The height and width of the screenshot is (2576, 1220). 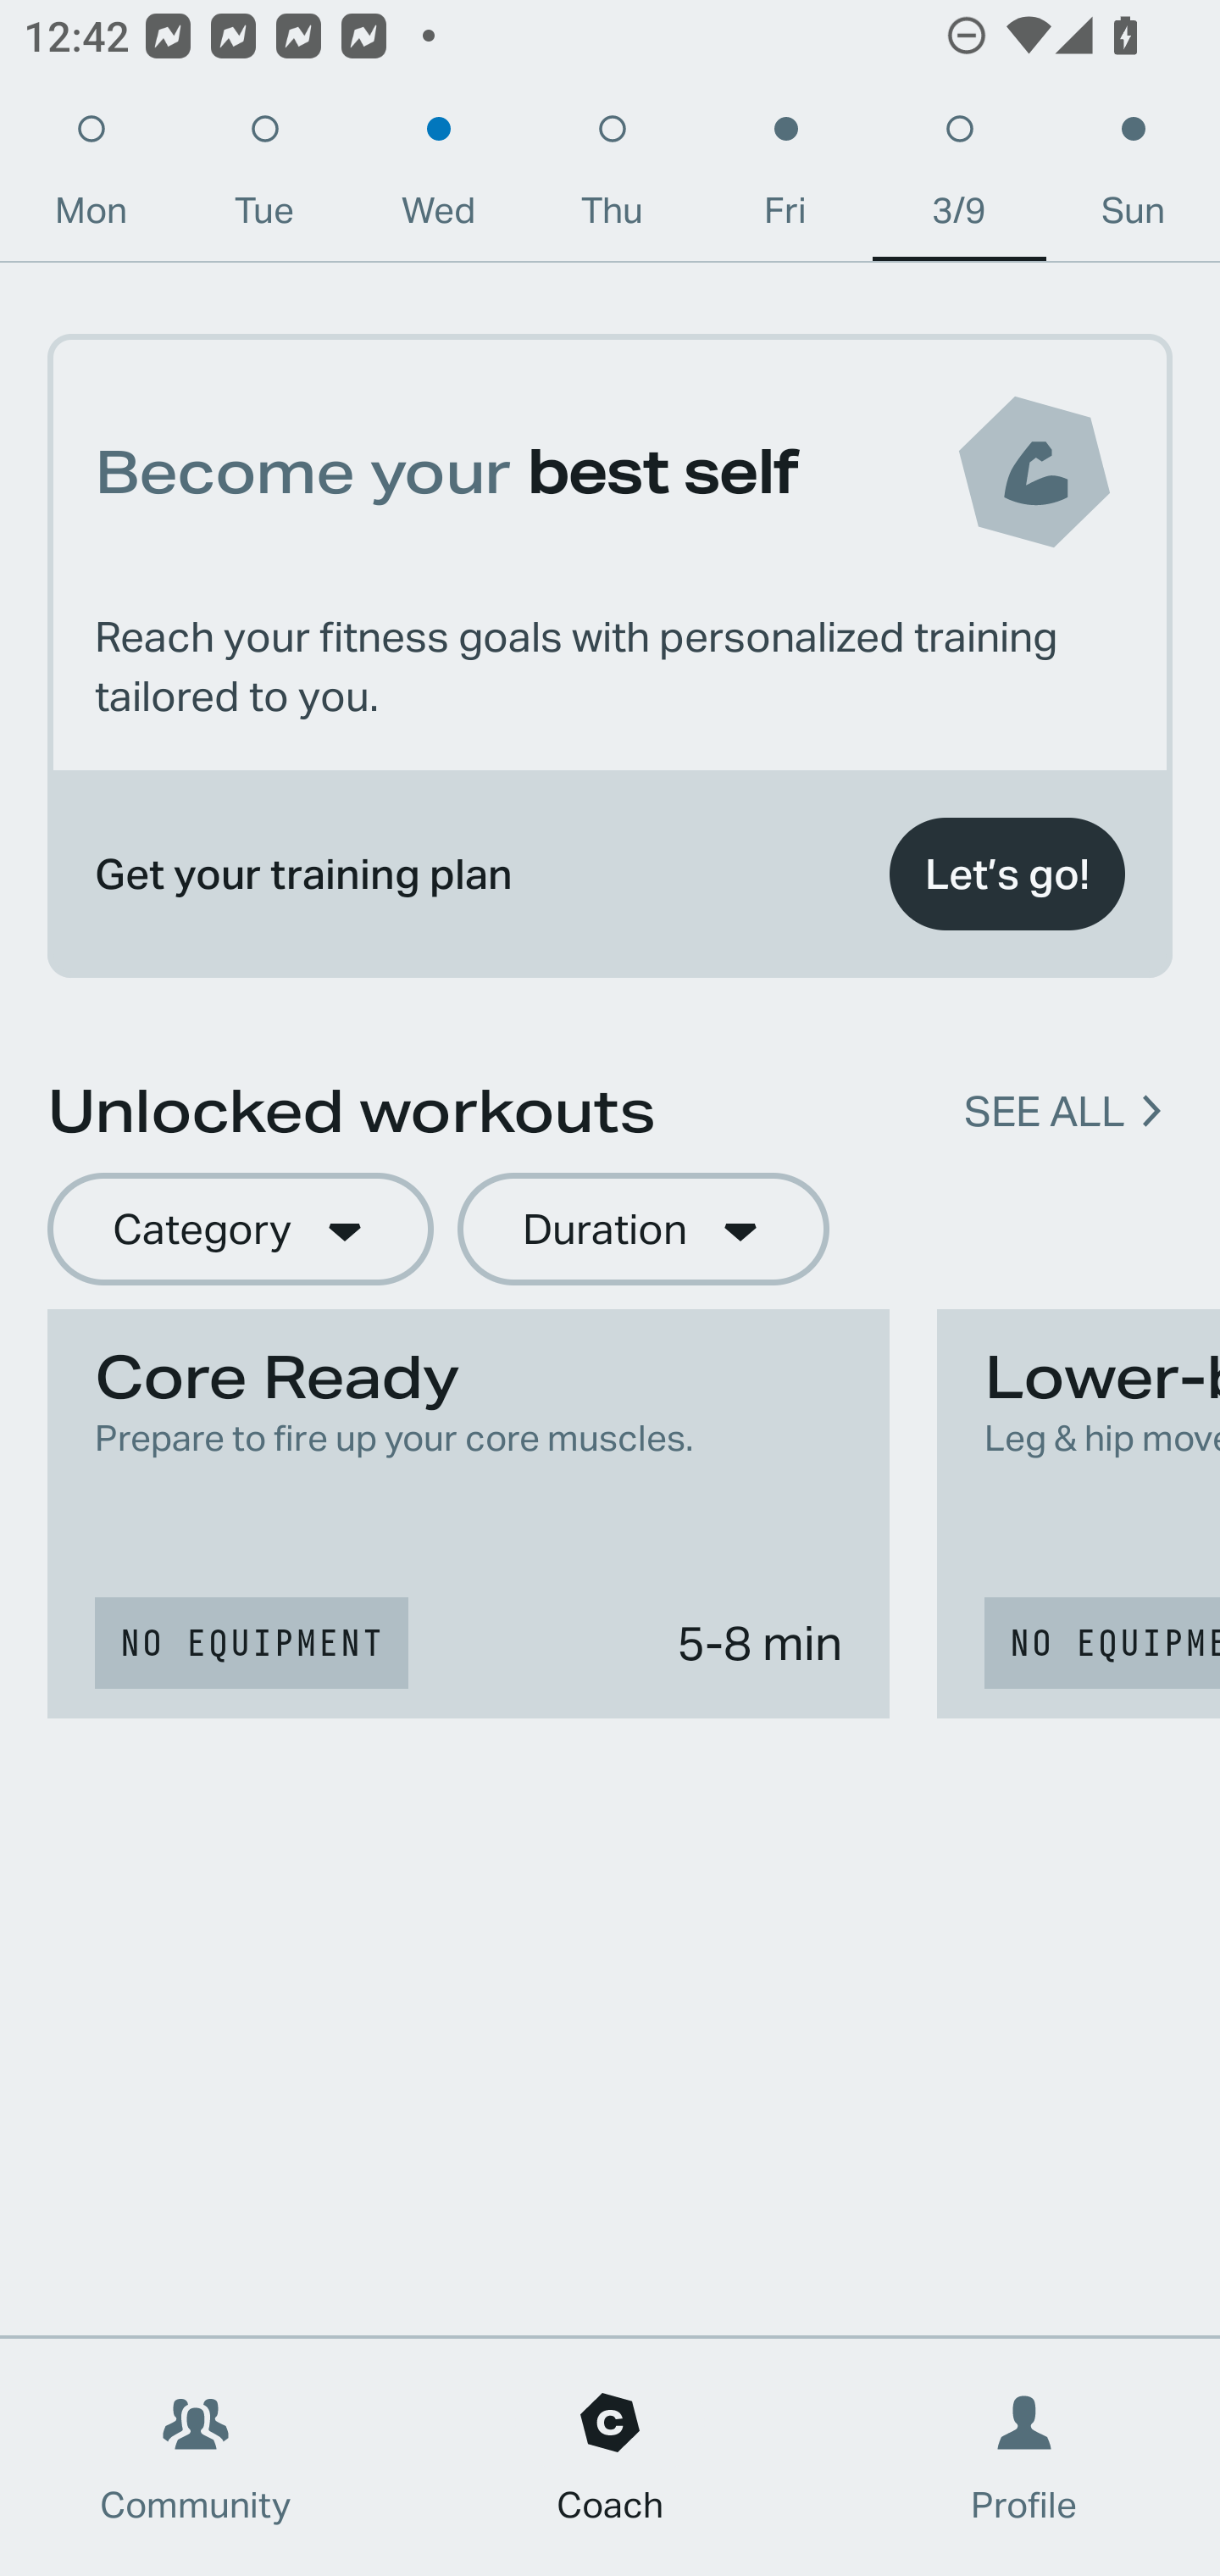 I want to click on Thu, so click(x=612, y=178).